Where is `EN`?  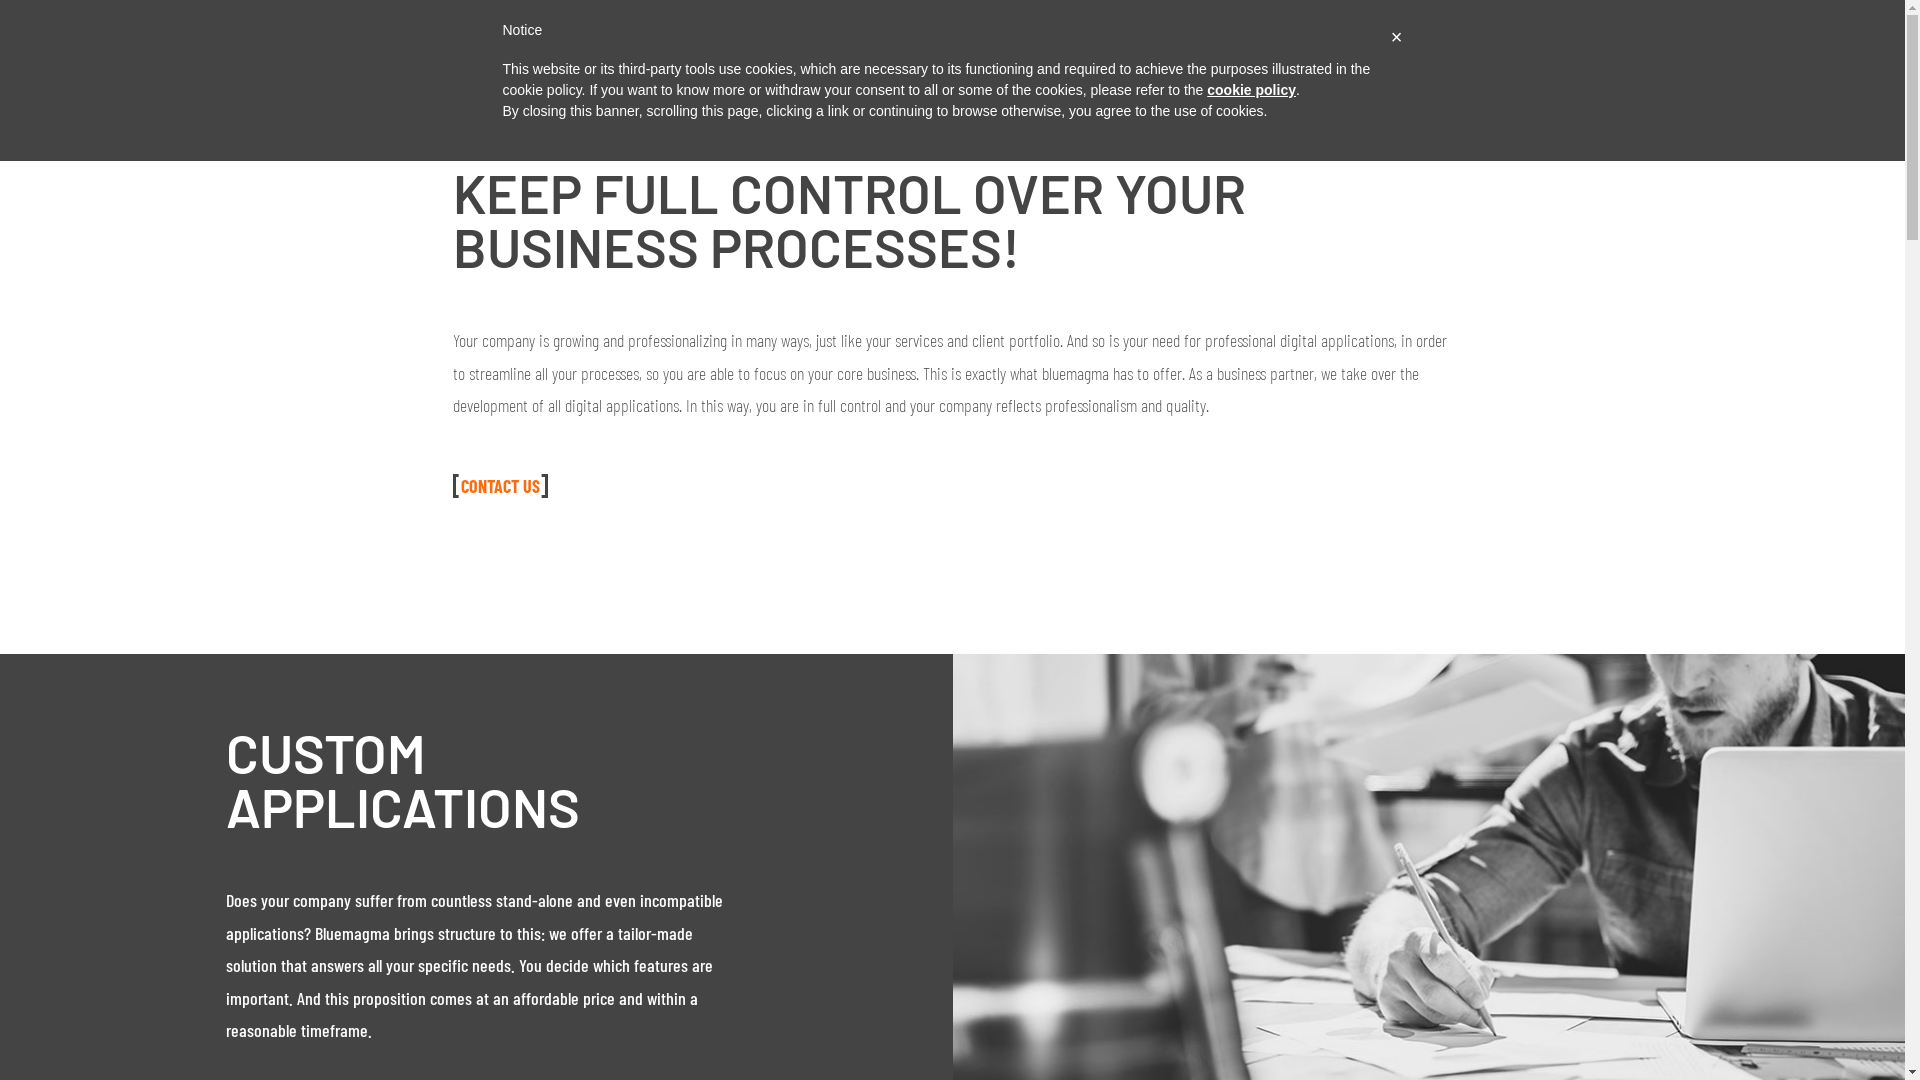 EN is located at coordinates (1534, 45).